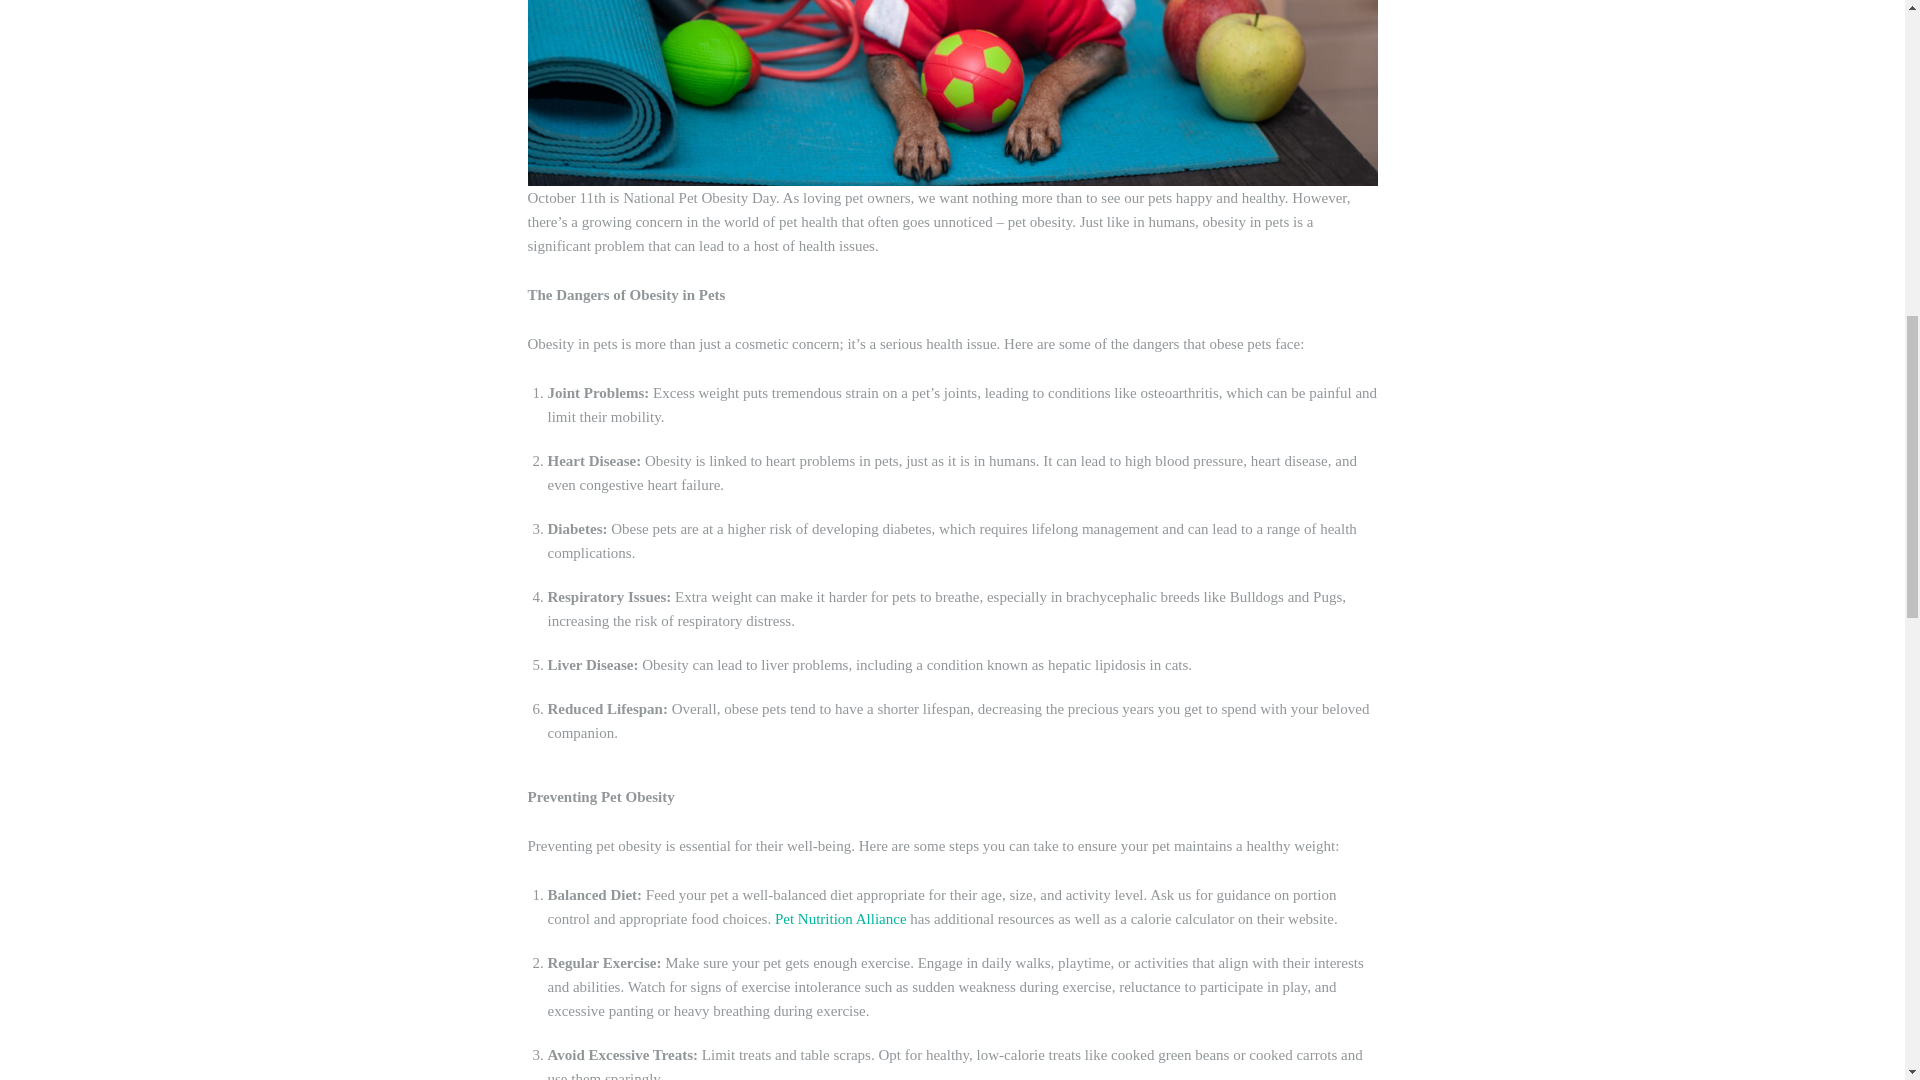 The width and height of the screenshot is (1920, 1080). Describe the element at coordinates (840, 918) in the screenshot. I see `Pet Nutrition Alliance` at that location.